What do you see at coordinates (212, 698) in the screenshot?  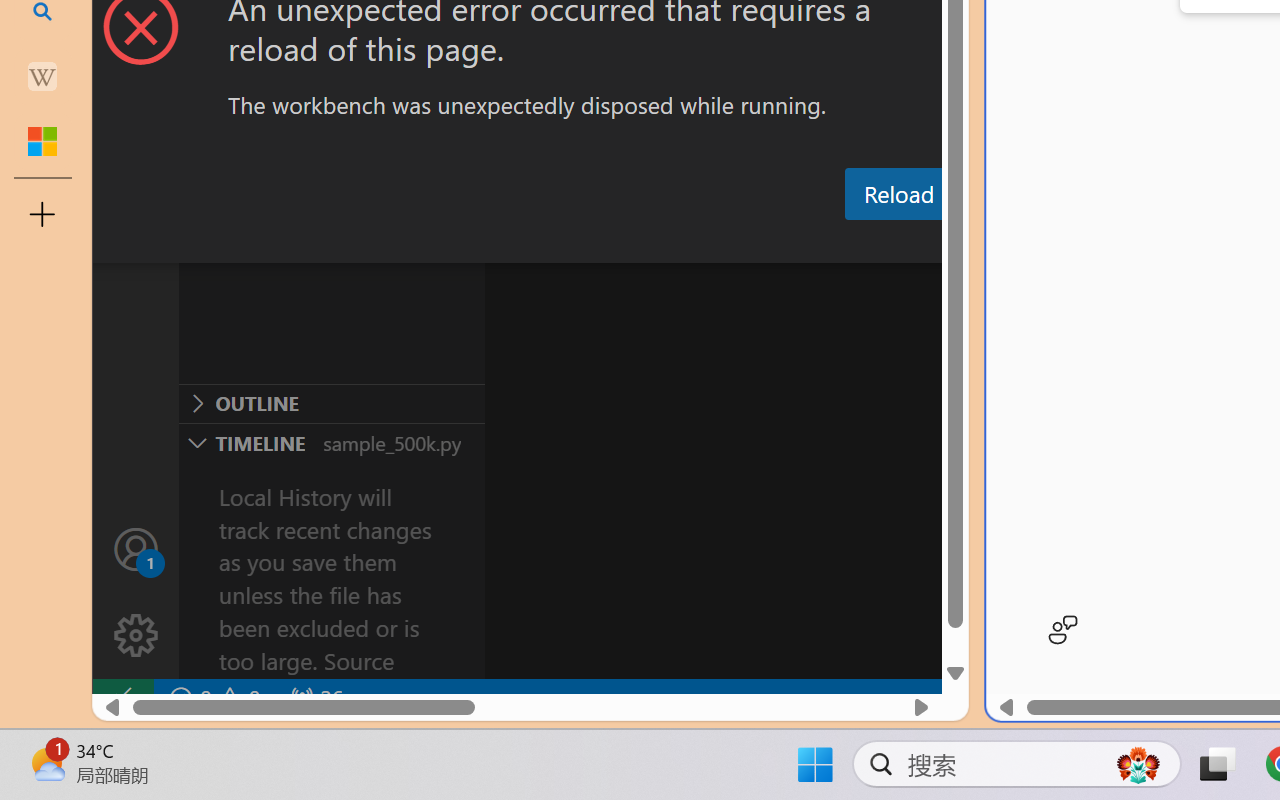 I see `No Problems` at bounding box center [212, 698].